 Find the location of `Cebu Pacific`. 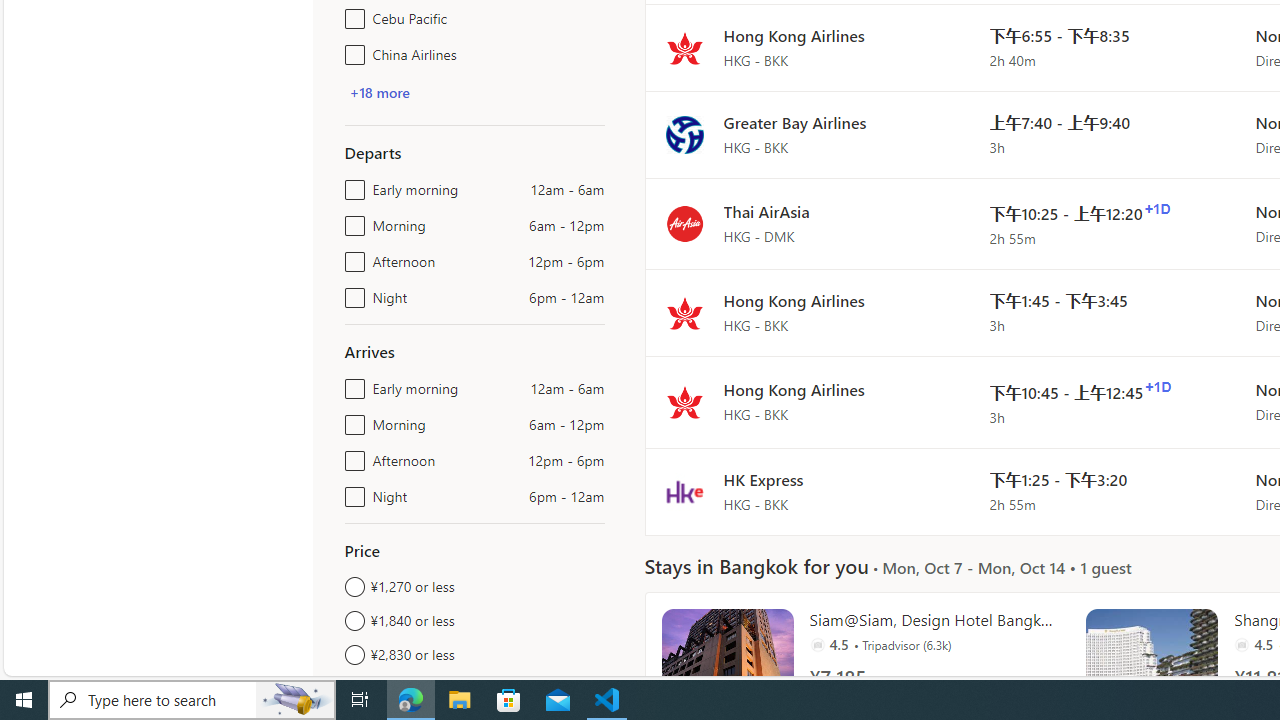

Cebu Pacific is located at coordinates (351, 14).